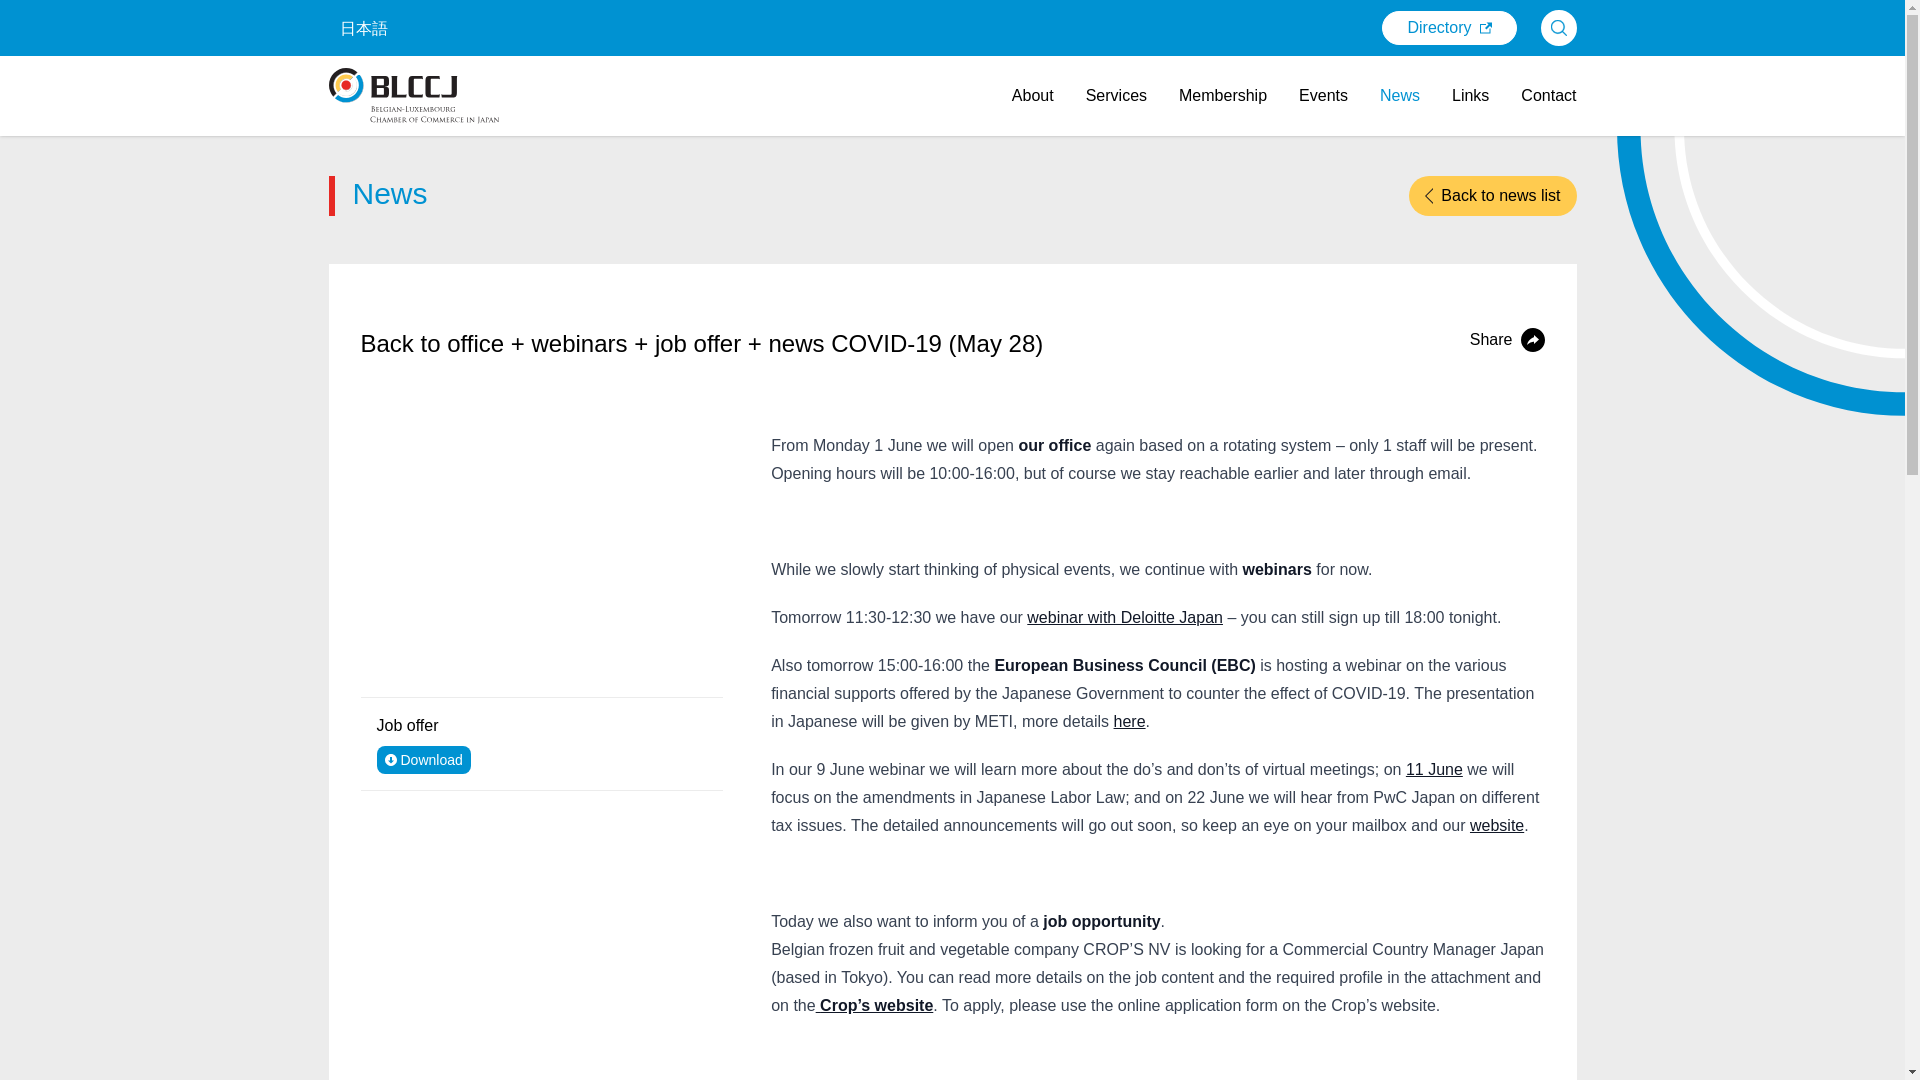 This screenshot has height=1080, width=1920. What do you see at coordinates (1116, 95) in the screenshot?
I see `Services` at bounding box center [1116, 95].